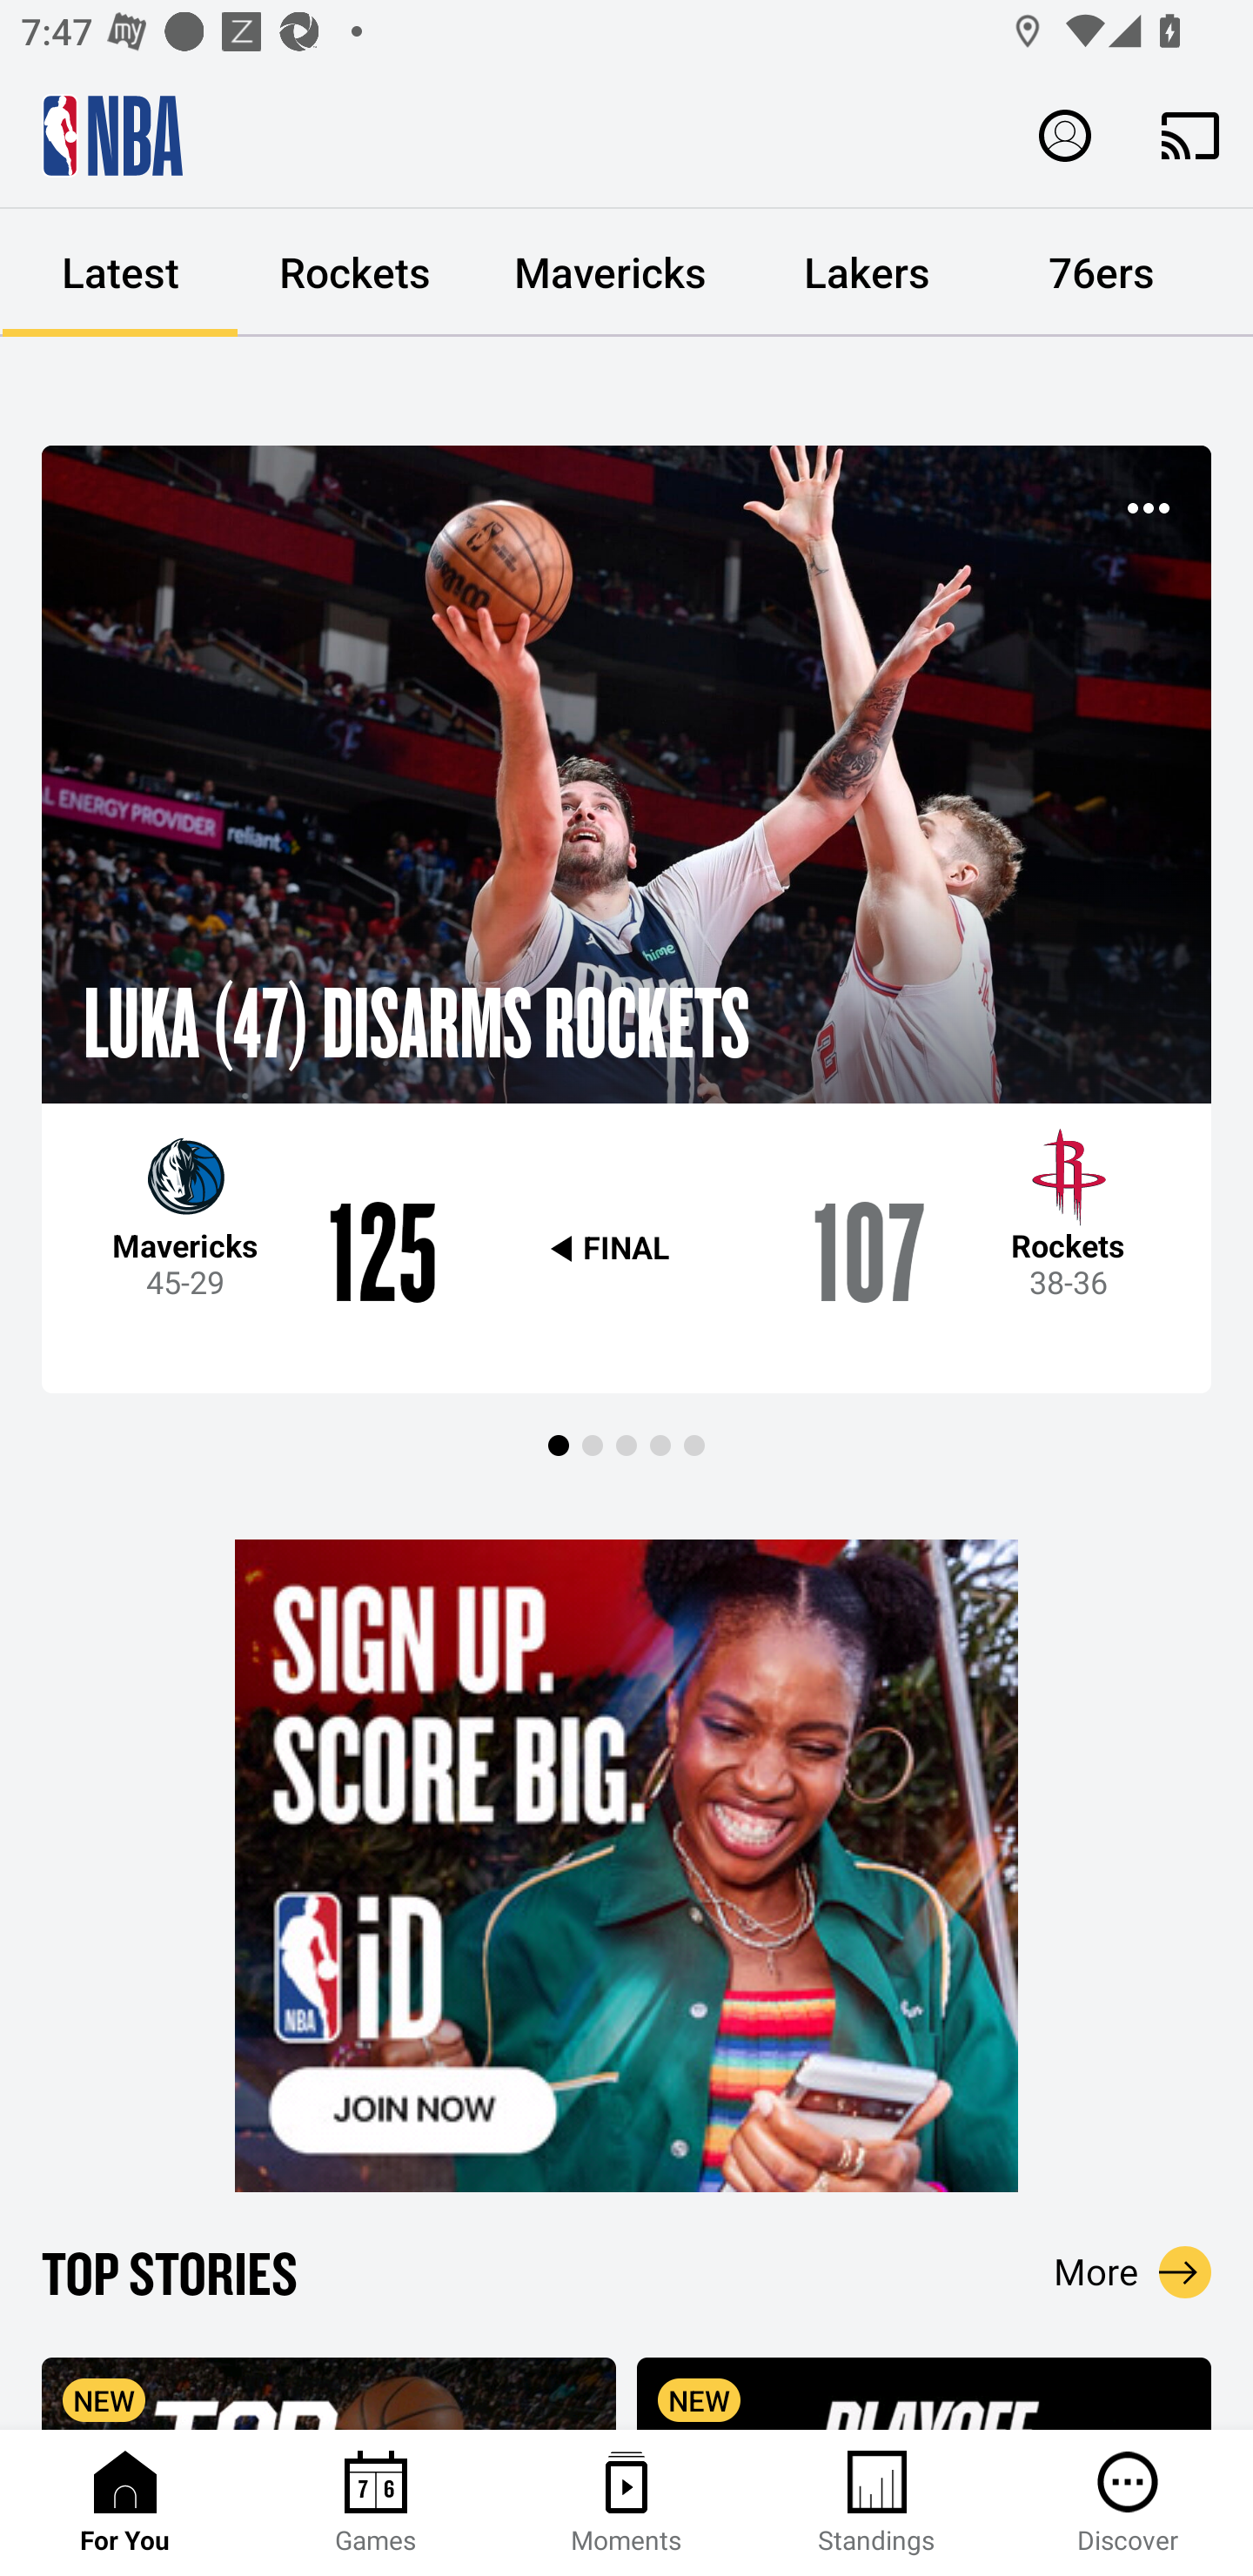  What do you see at coordinates (611, 273) in the screenshot?
I see `Mavericks` at bounding box center [611, 273].